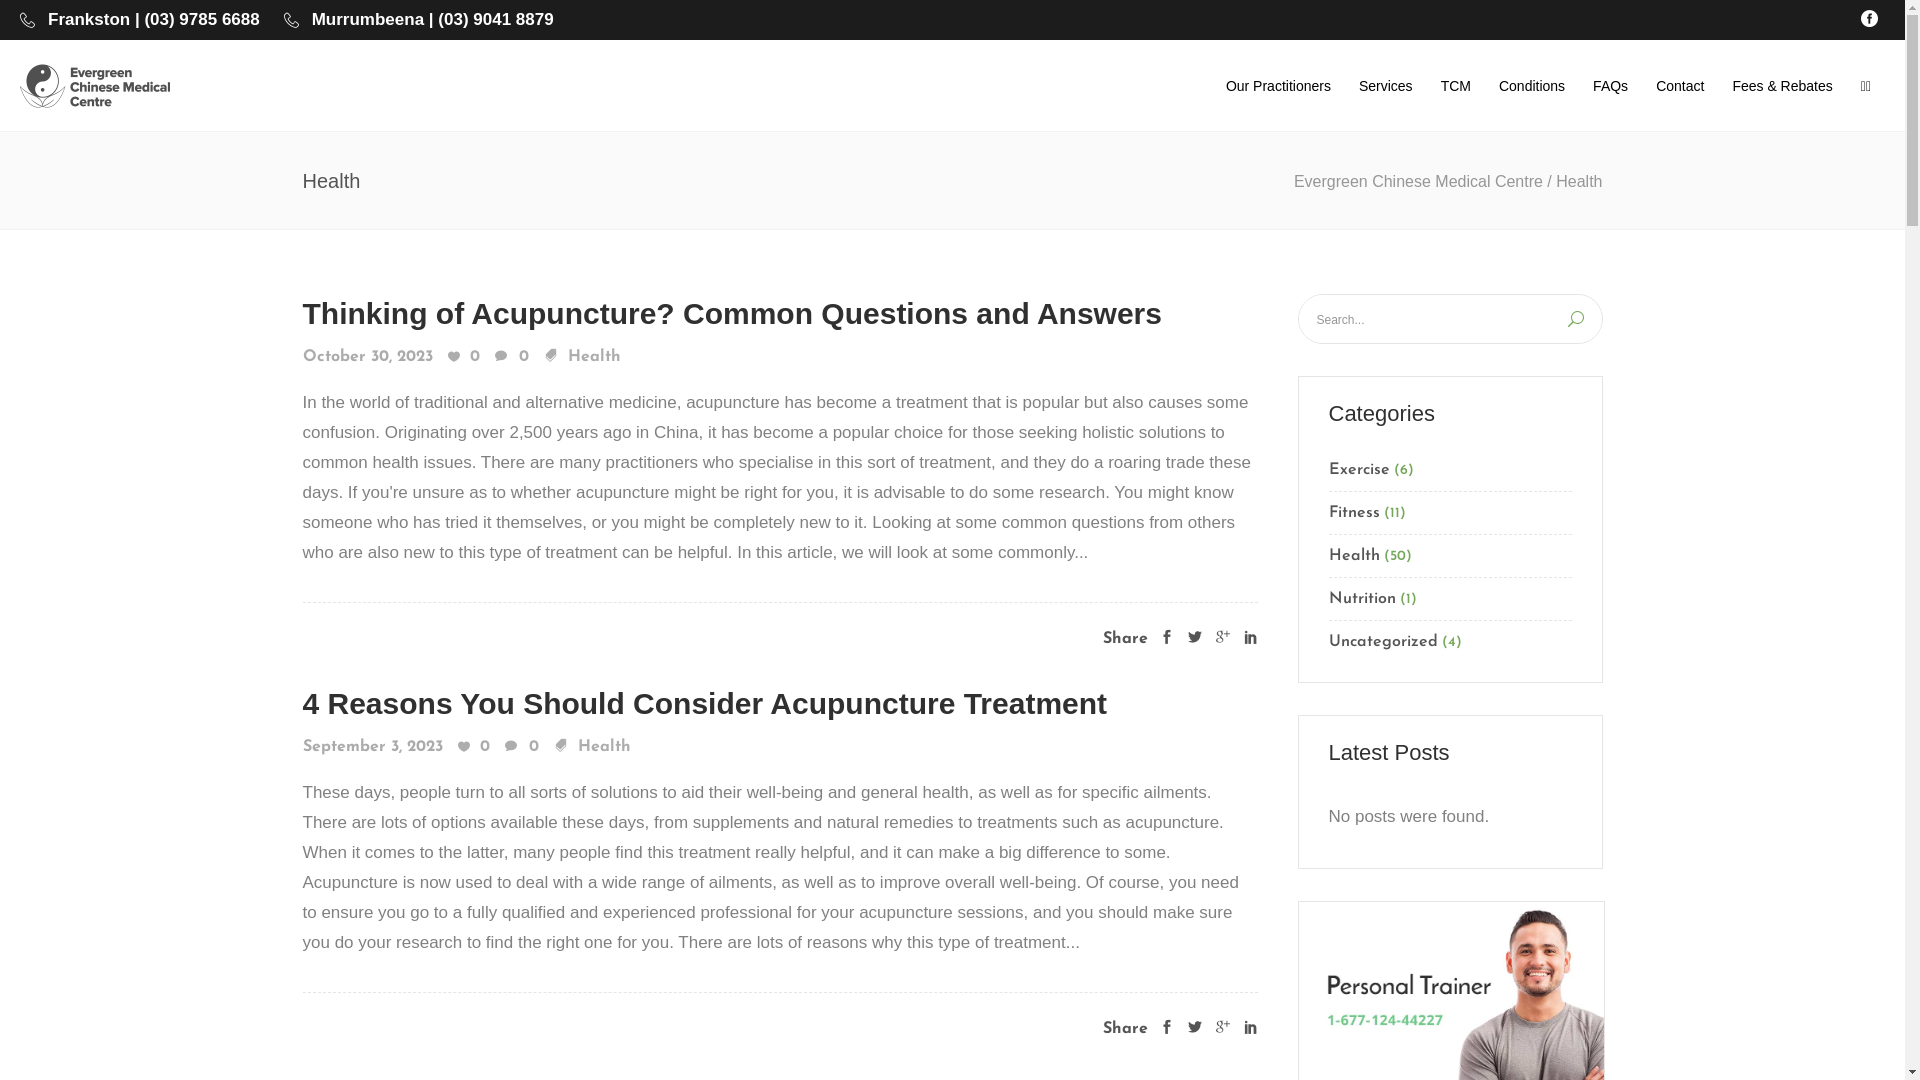 Image resolution: width=1920 pixels, height=1080 pixels. Describe the element at coordinates (732, 314) in the screenshot. I see `Thinking of Acupuncture? Common Questions and Answers` at that location.